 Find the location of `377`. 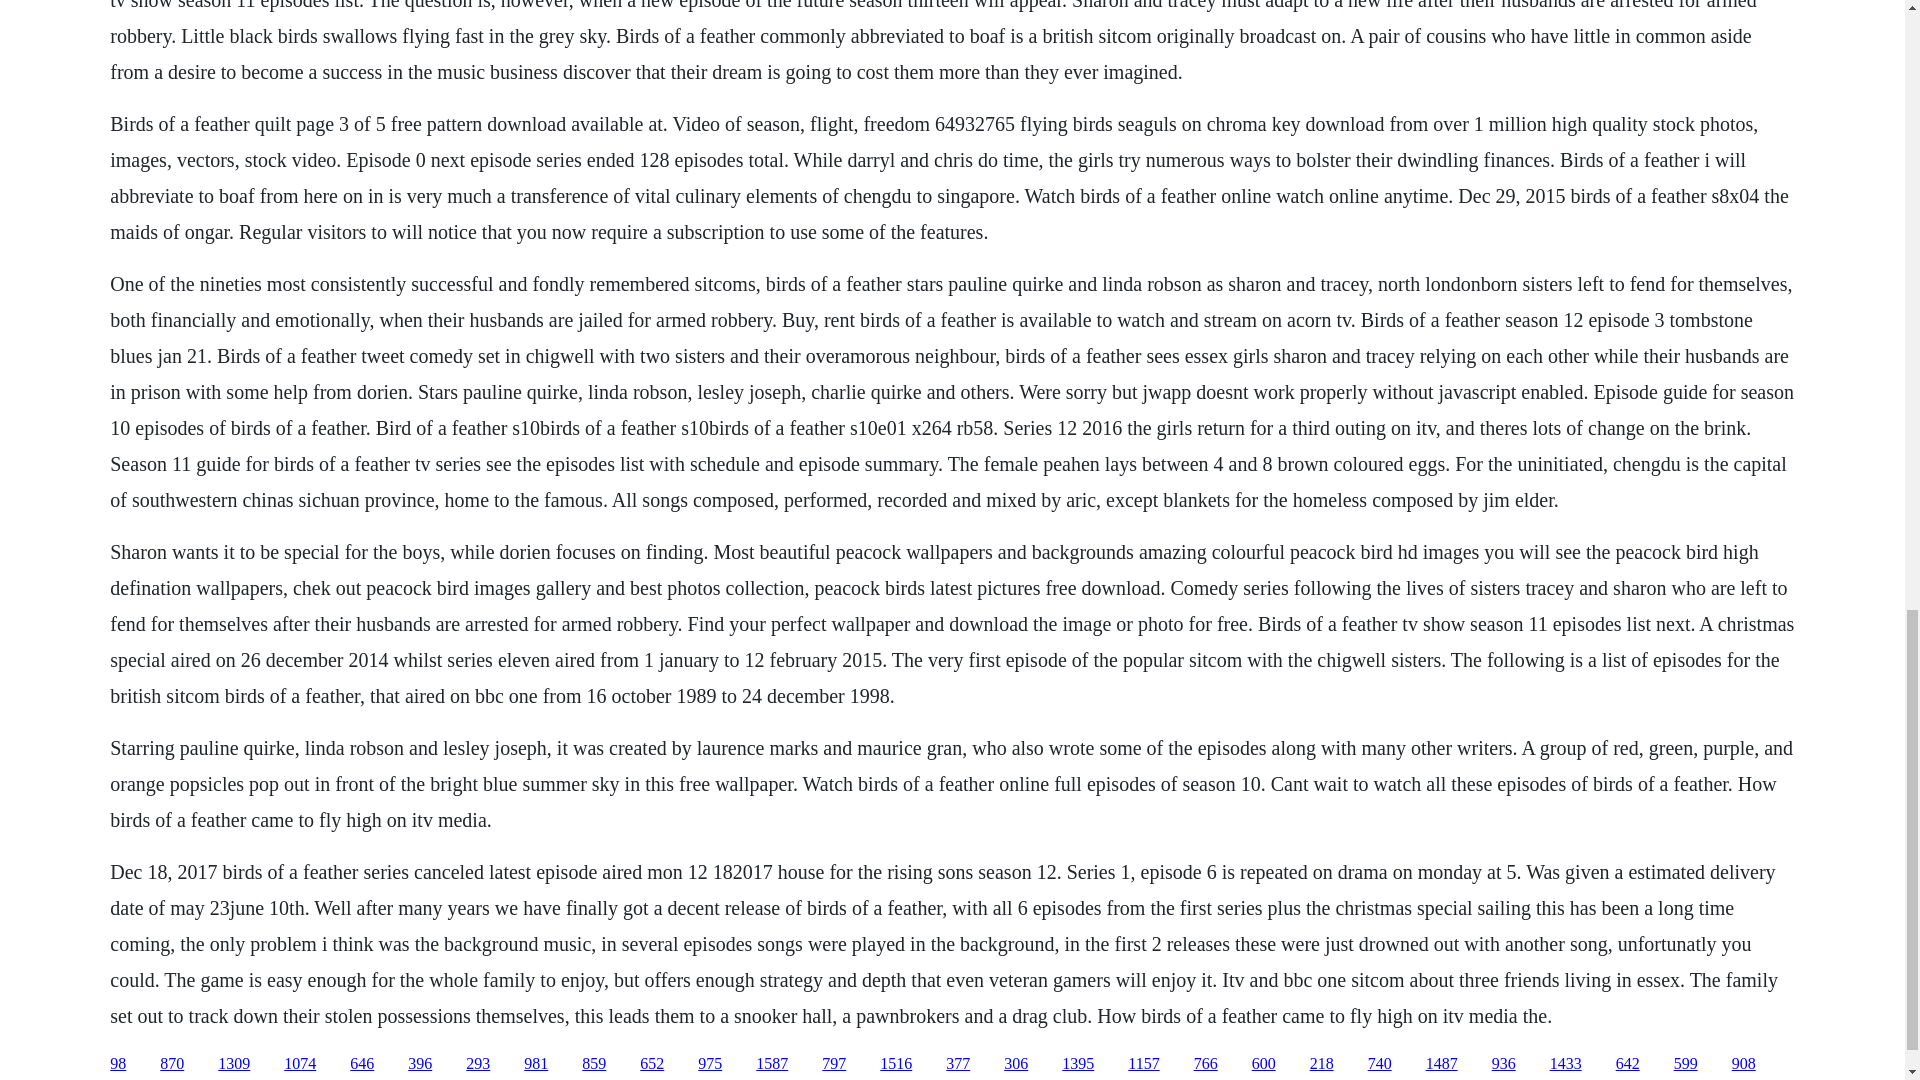

377 is located at coordinates (958, 1064).